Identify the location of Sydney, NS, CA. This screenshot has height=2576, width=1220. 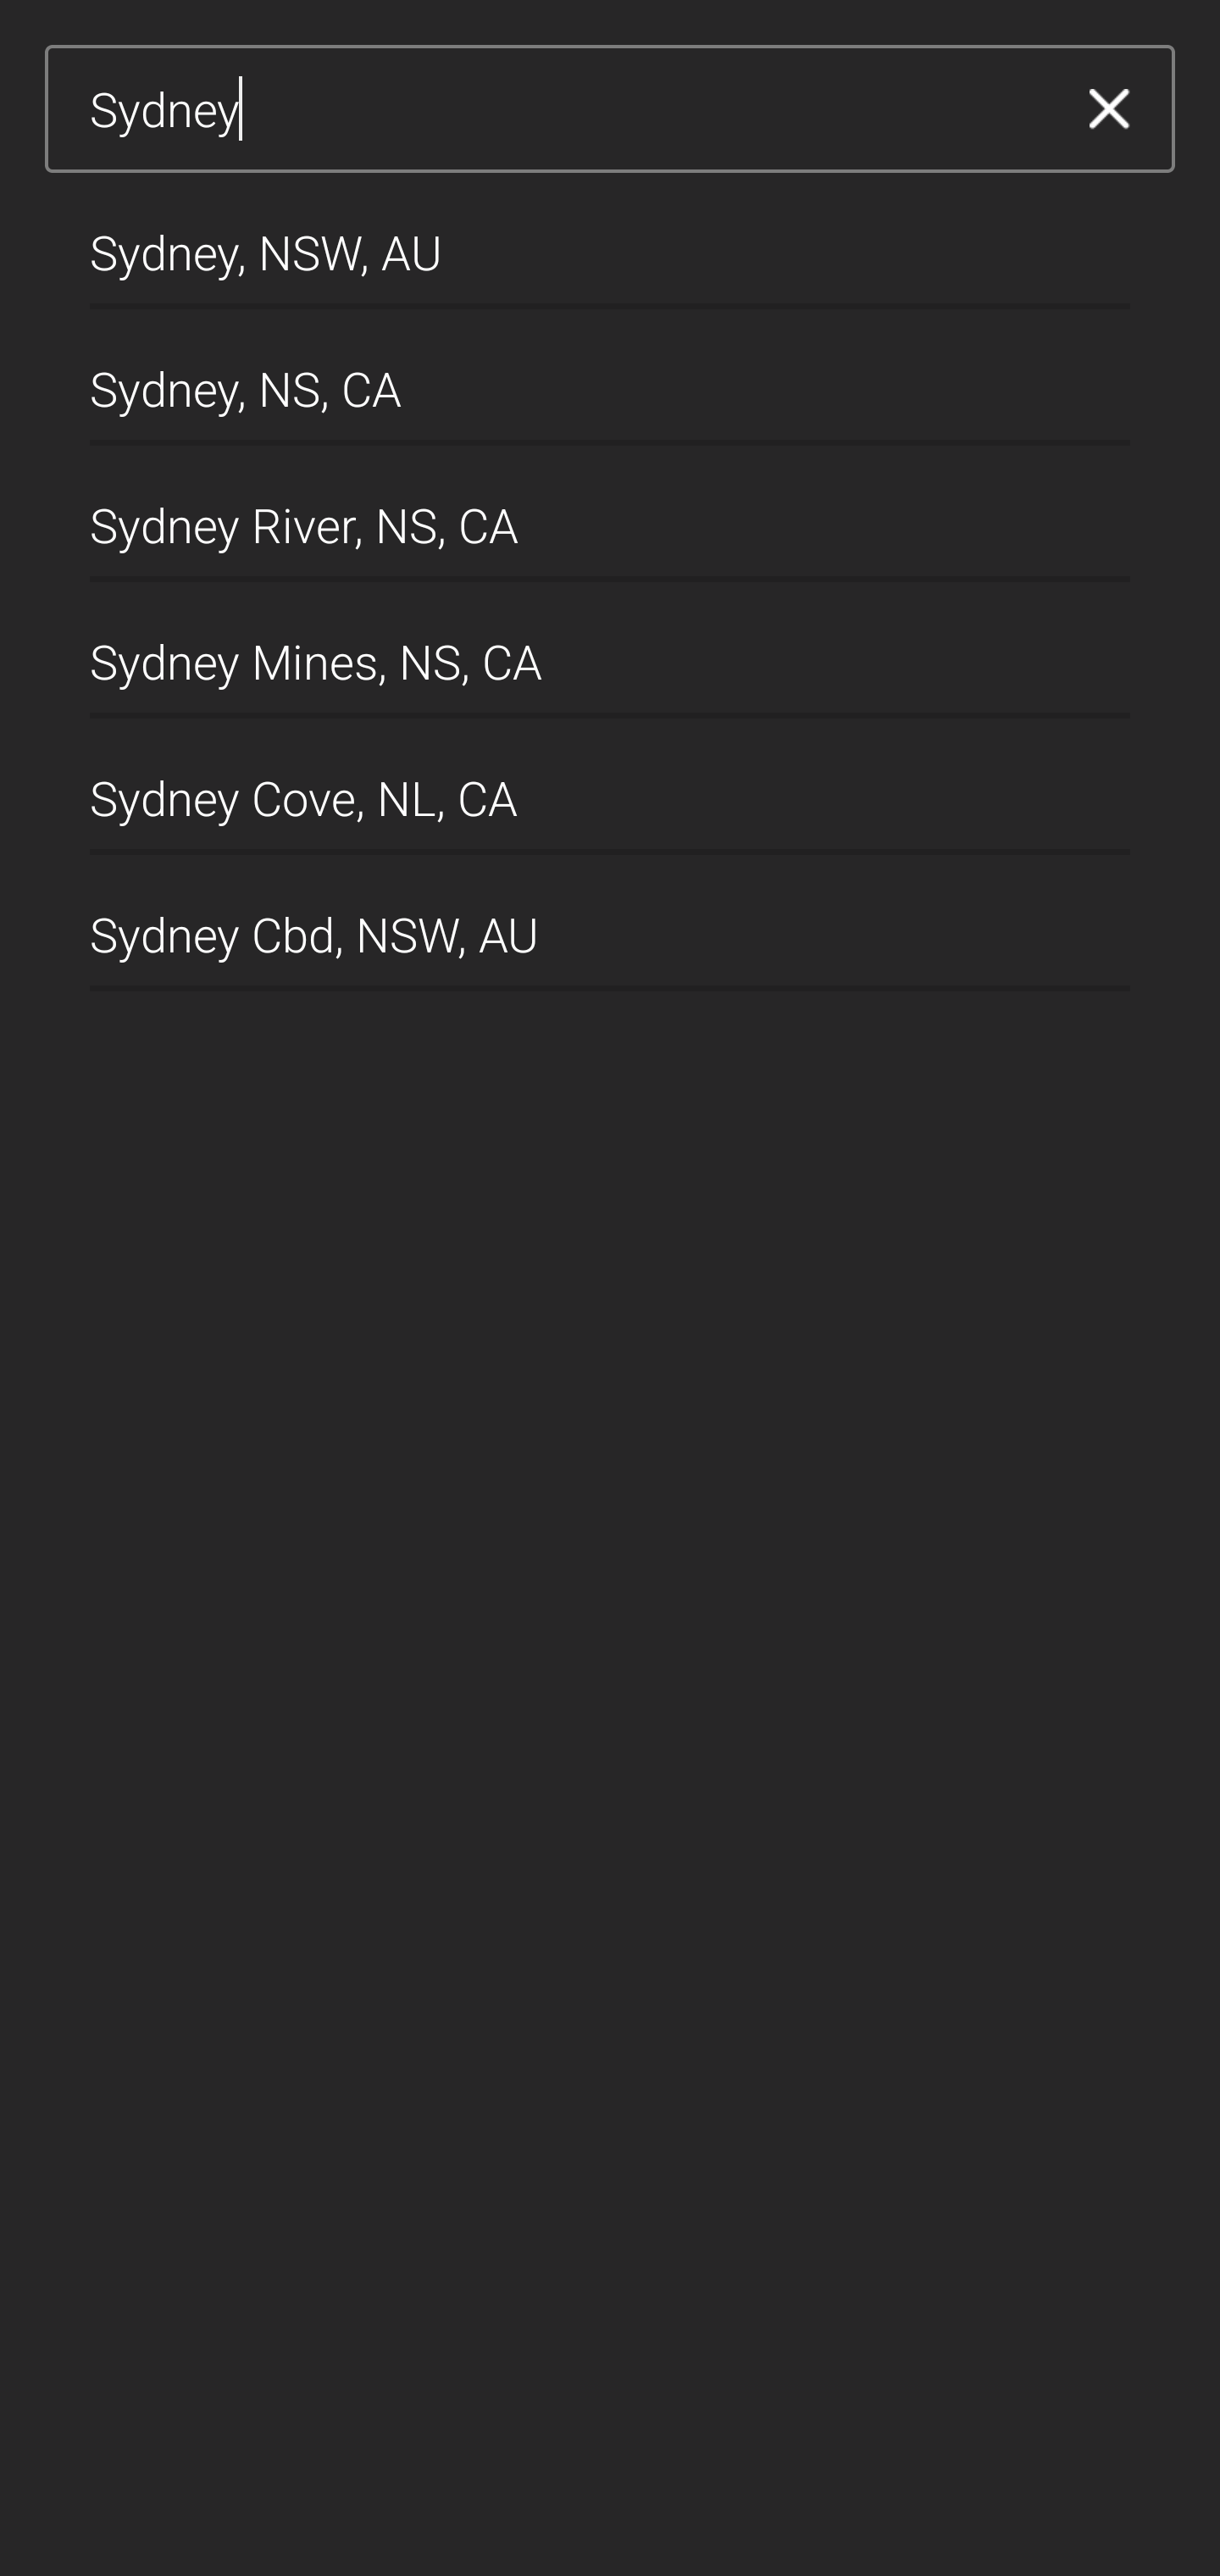
(610, 376).